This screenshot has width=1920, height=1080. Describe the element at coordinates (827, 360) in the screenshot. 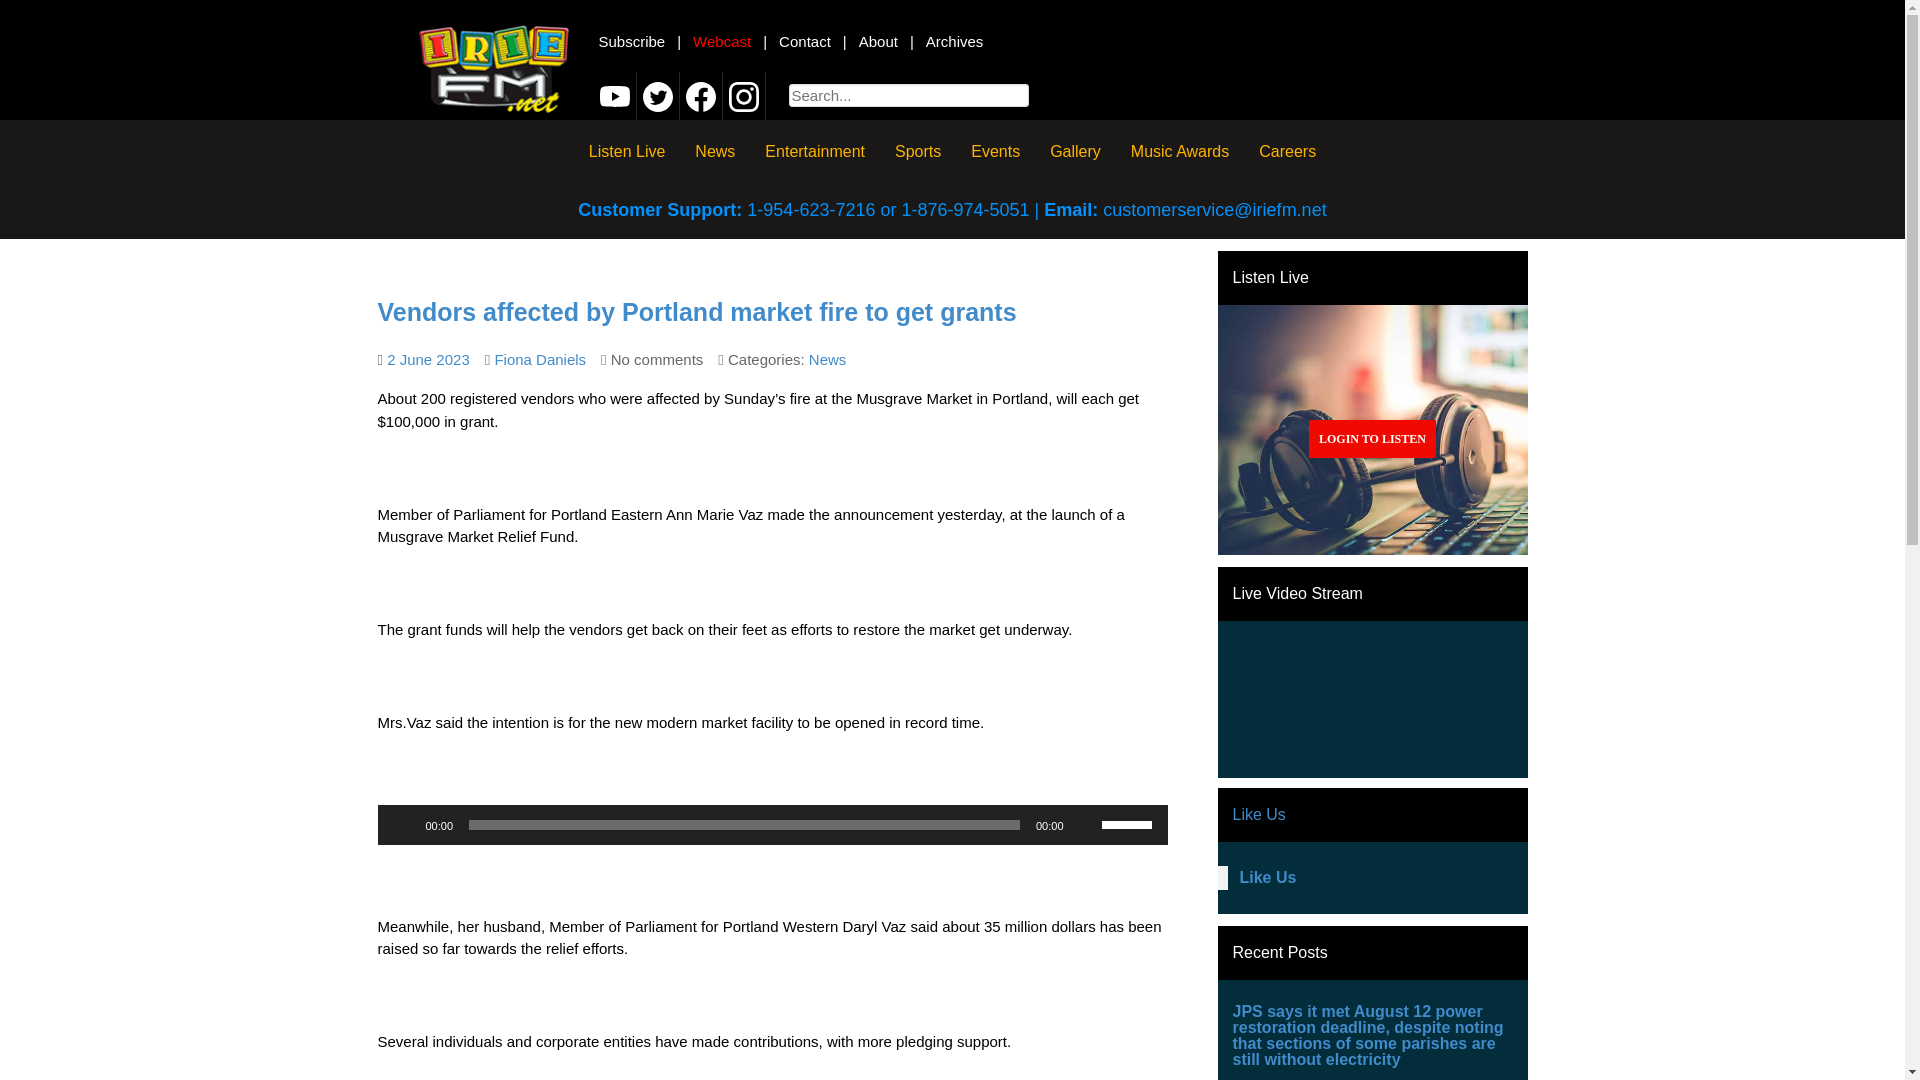

I see `News` at that location.